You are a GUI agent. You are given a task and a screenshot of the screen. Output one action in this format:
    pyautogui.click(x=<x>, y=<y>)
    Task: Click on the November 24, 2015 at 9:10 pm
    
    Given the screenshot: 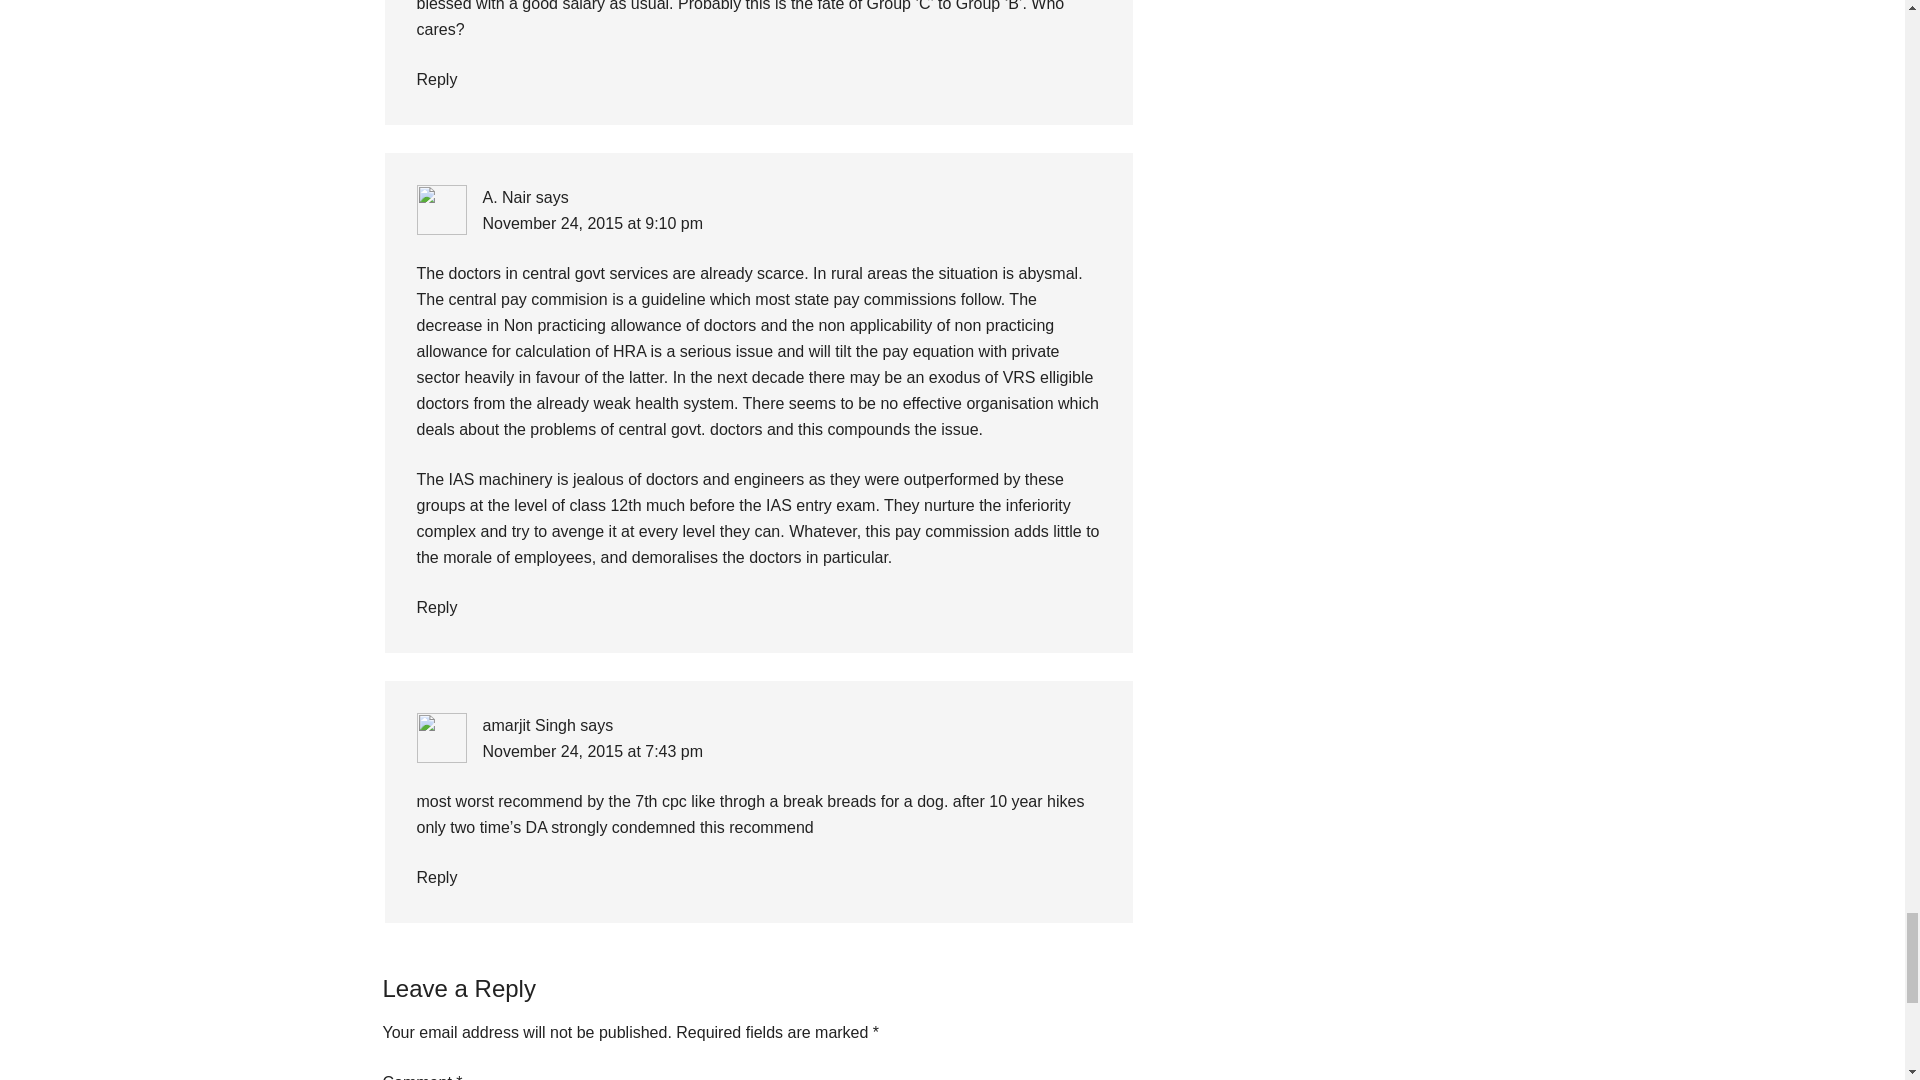 What is the action you would take?
    pyautogui.click(x=592, y=223)
    